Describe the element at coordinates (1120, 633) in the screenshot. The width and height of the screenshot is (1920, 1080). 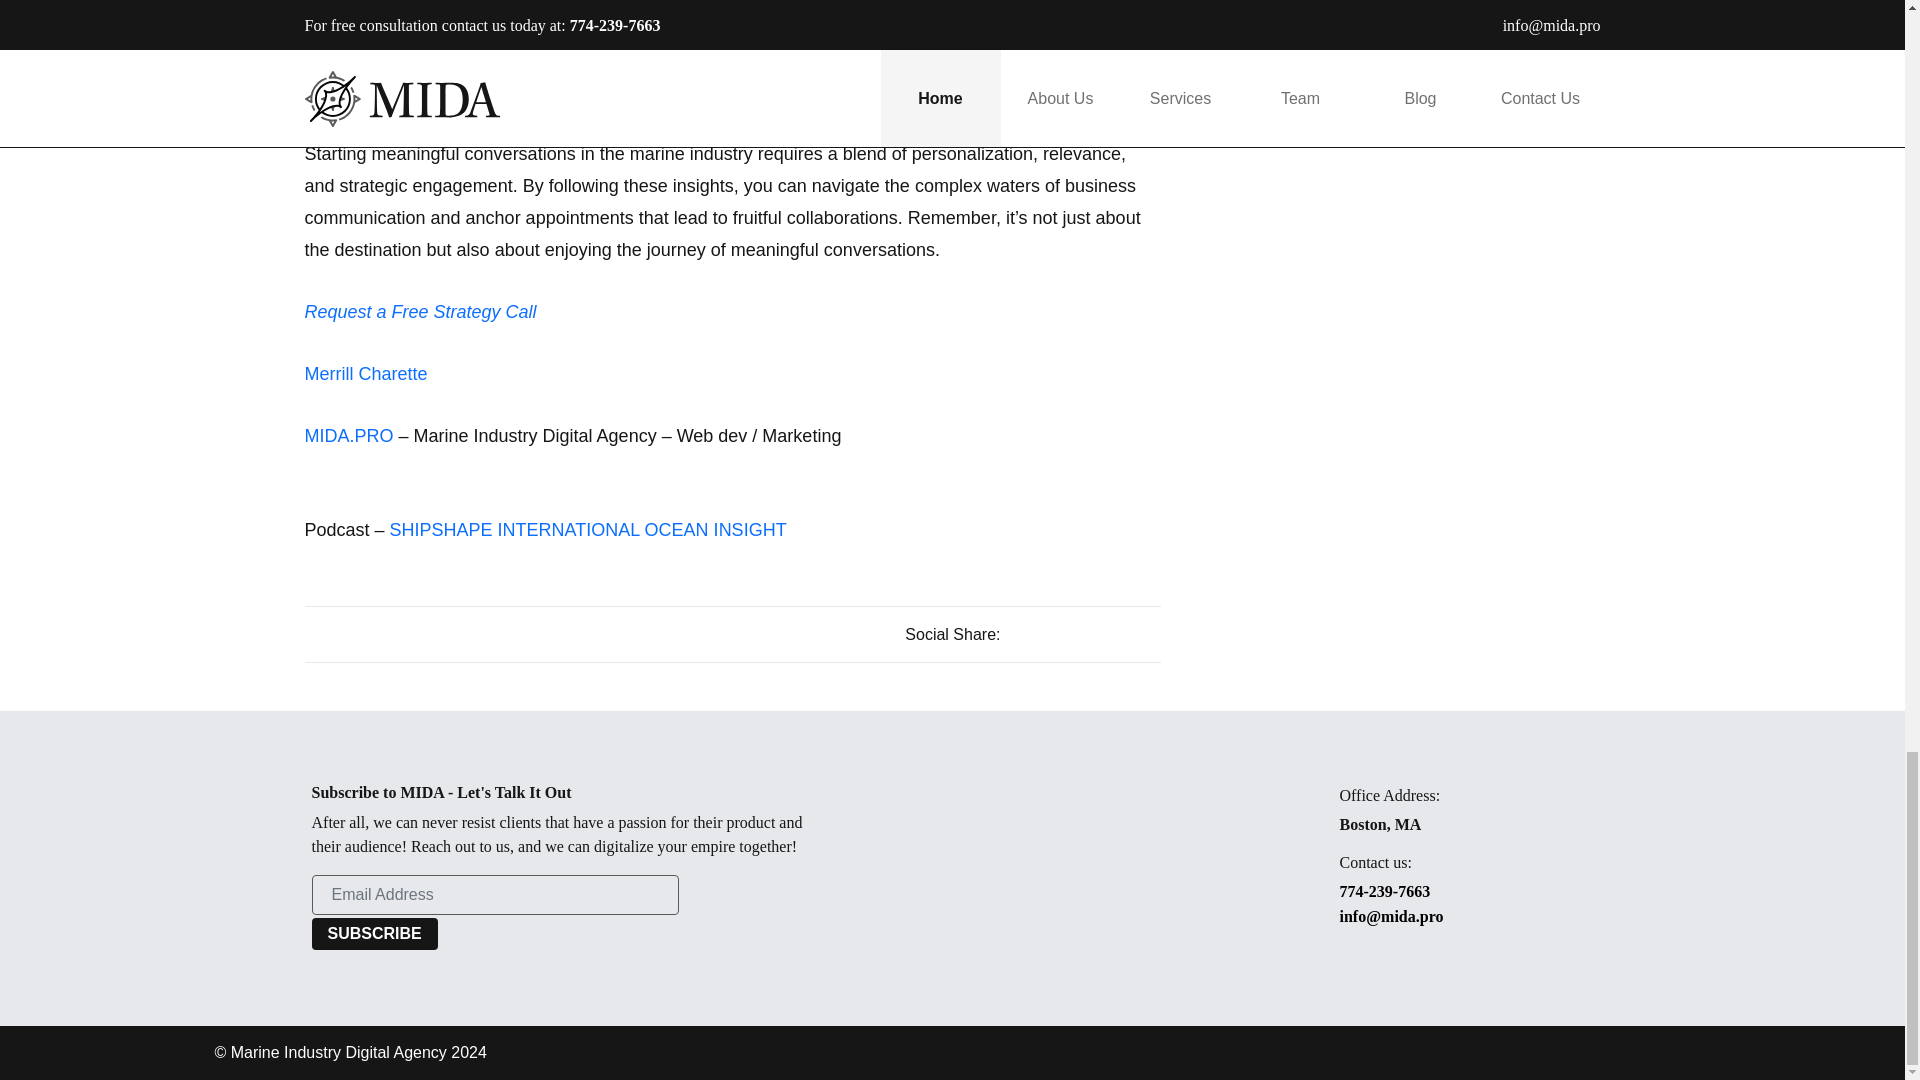
I see `Twitter` at that location.